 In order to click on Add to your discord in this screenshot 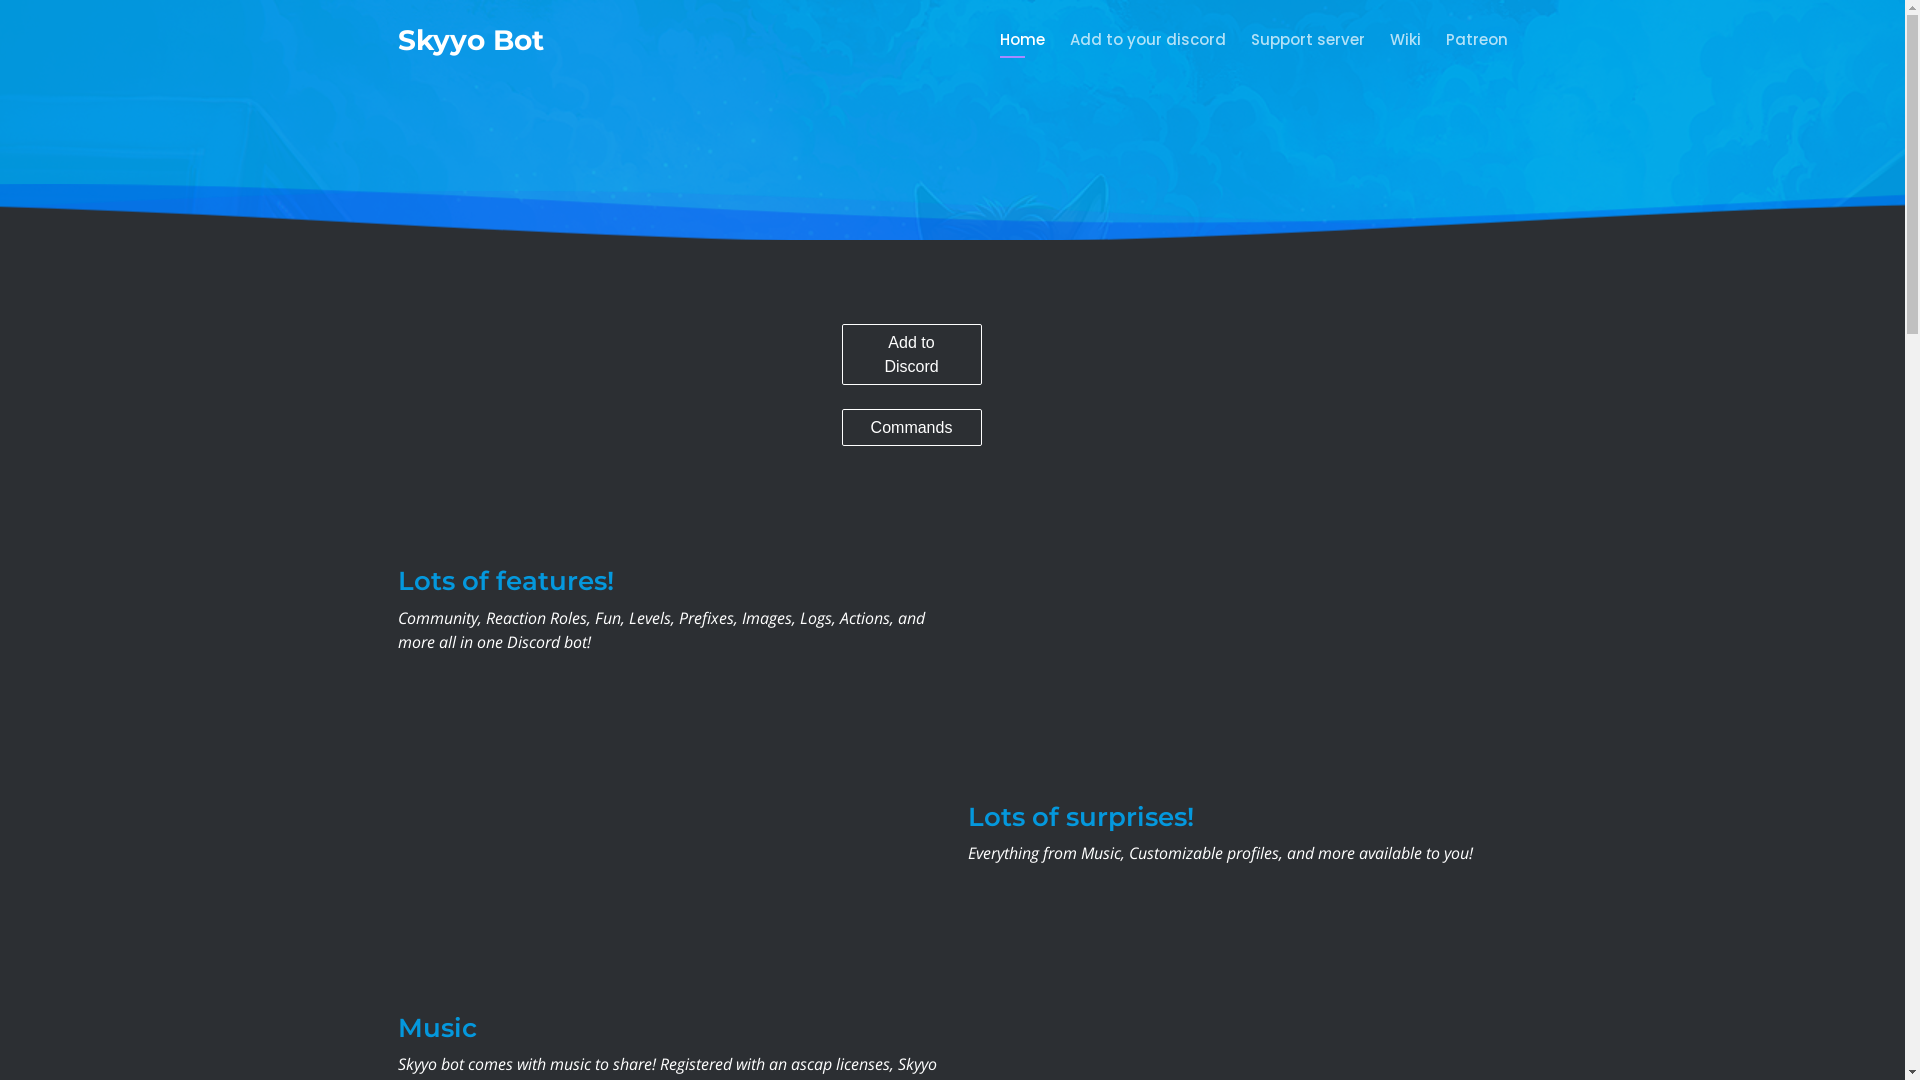, I will do `click(1134, 40)`.